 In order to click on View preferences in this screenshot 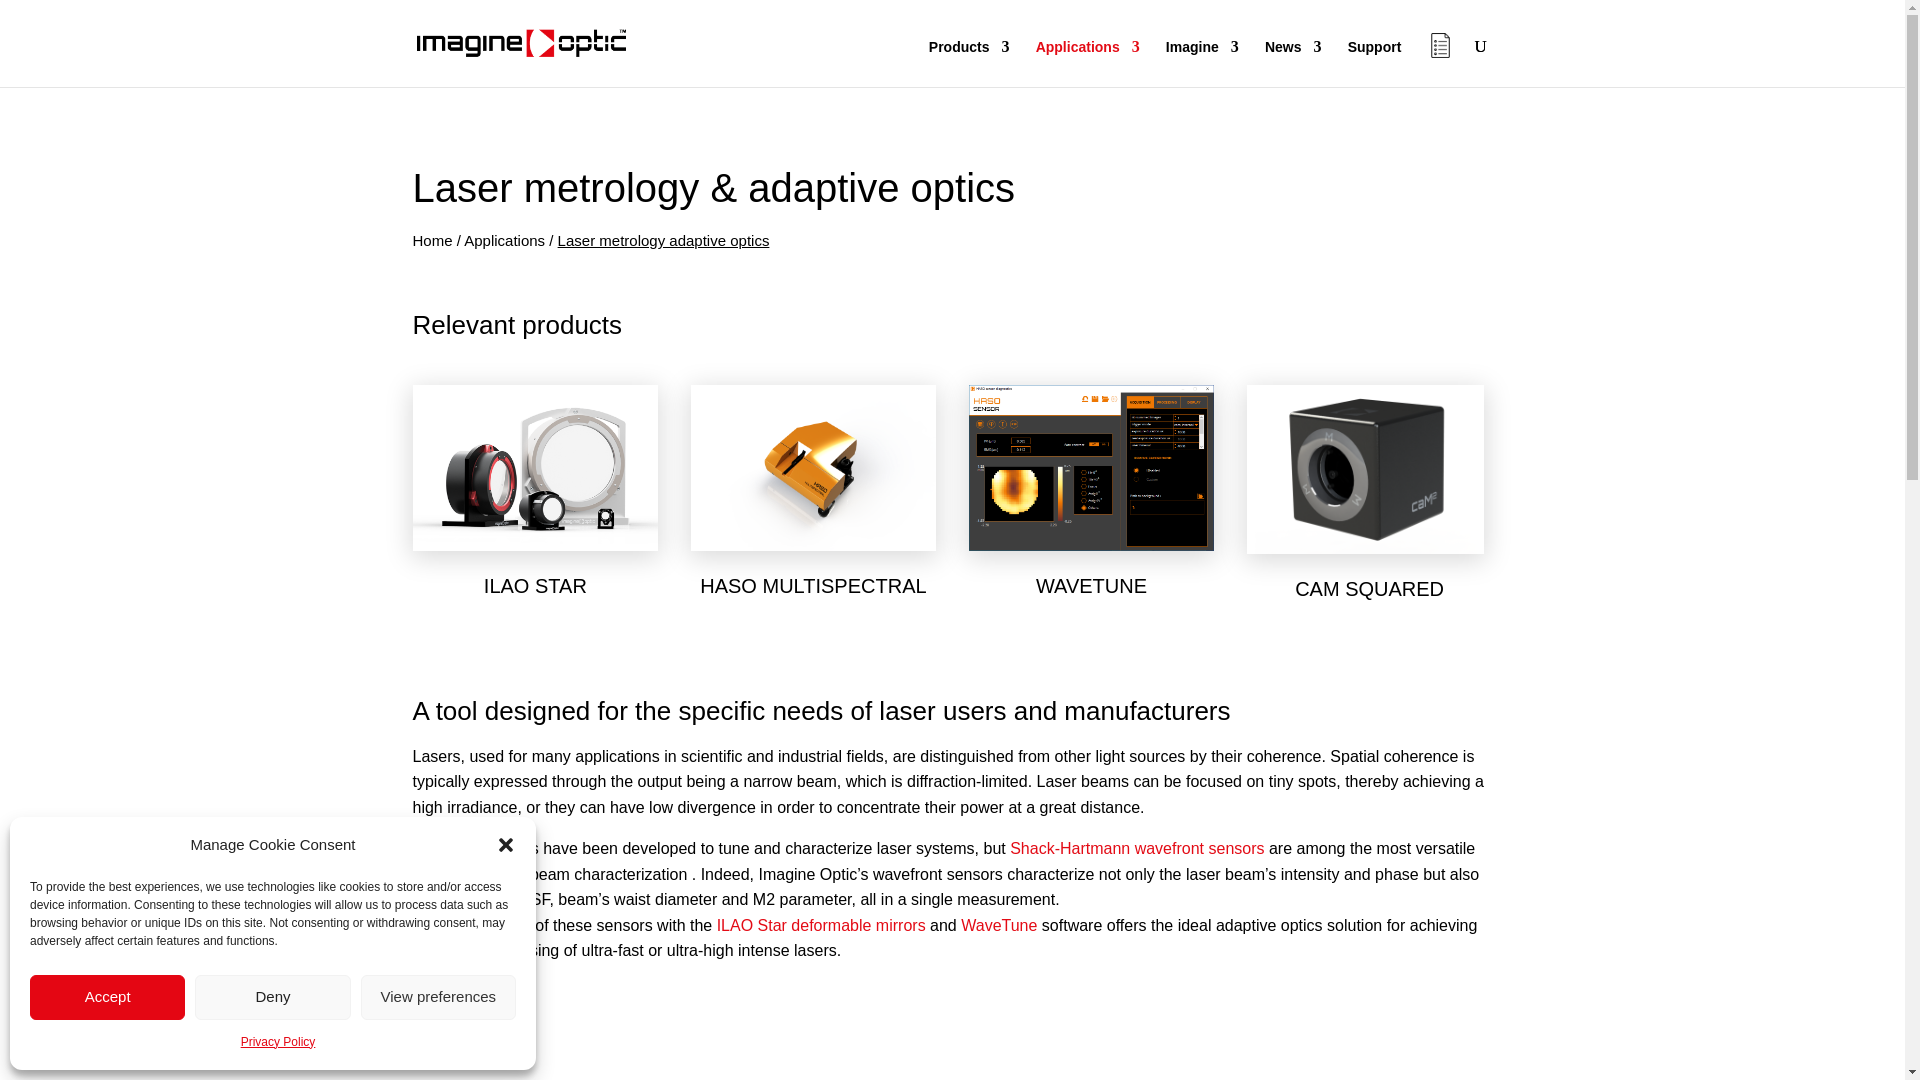, I will do `click(438, 996)`.